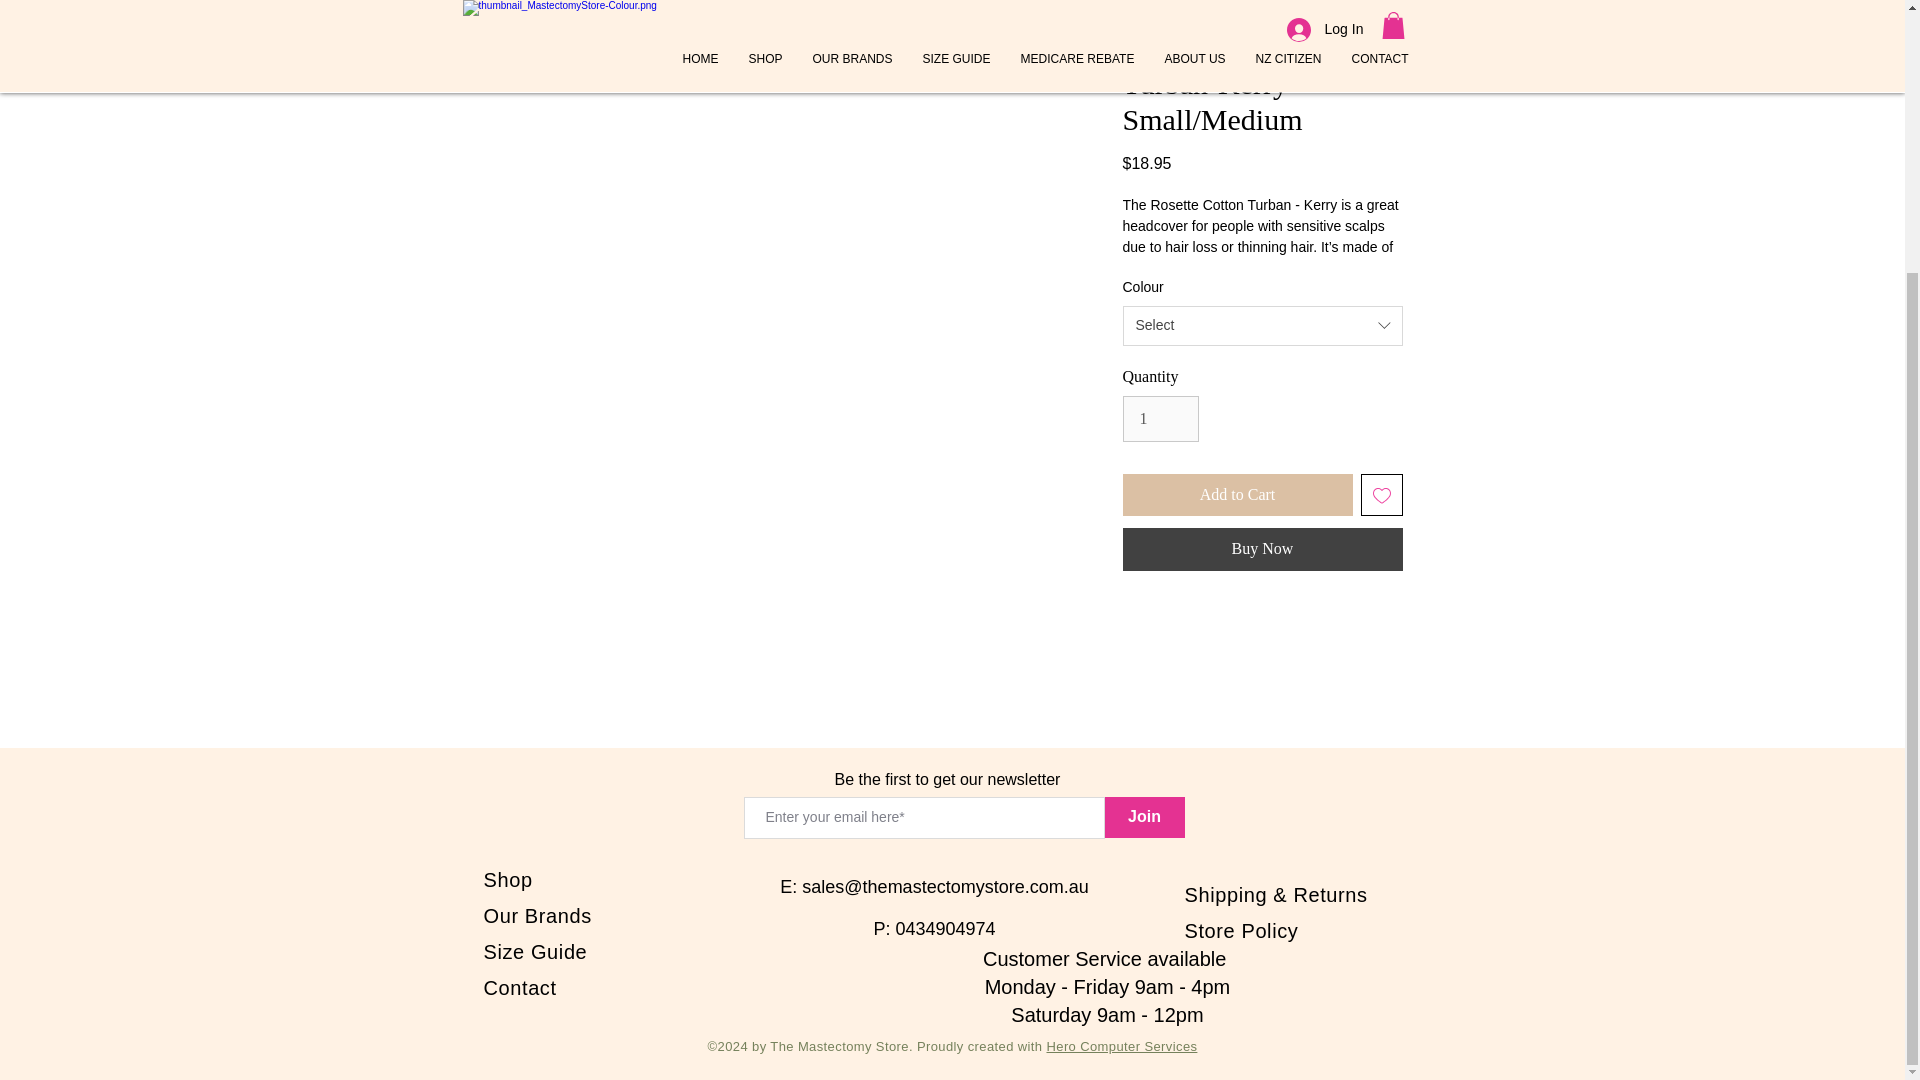 This screenshot has width=1920, height=1080. Describe the element at coordinates (1236, 495) in the screenshot. I see `Add to Cart` at that location.